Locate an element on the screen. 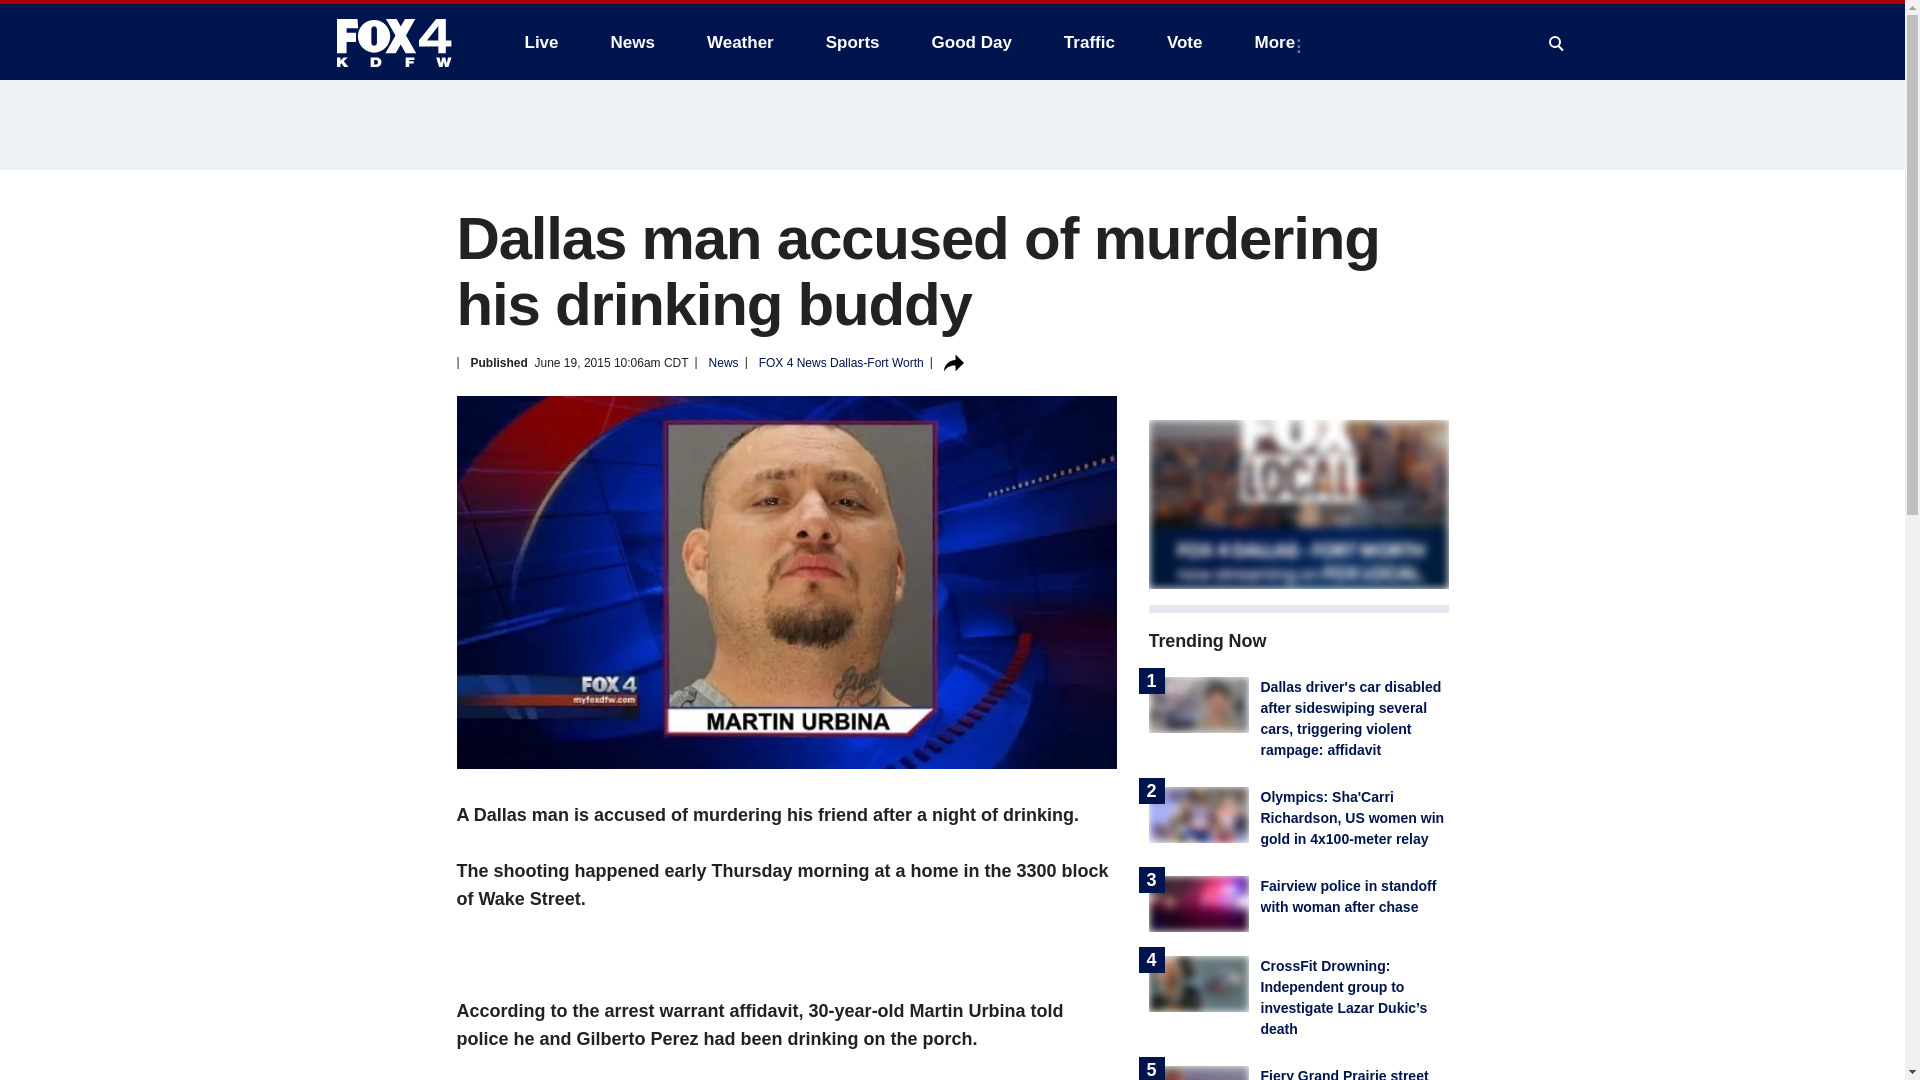 This screenshot has height=1080, width=1920. Live is located at coordinates (541, 42).